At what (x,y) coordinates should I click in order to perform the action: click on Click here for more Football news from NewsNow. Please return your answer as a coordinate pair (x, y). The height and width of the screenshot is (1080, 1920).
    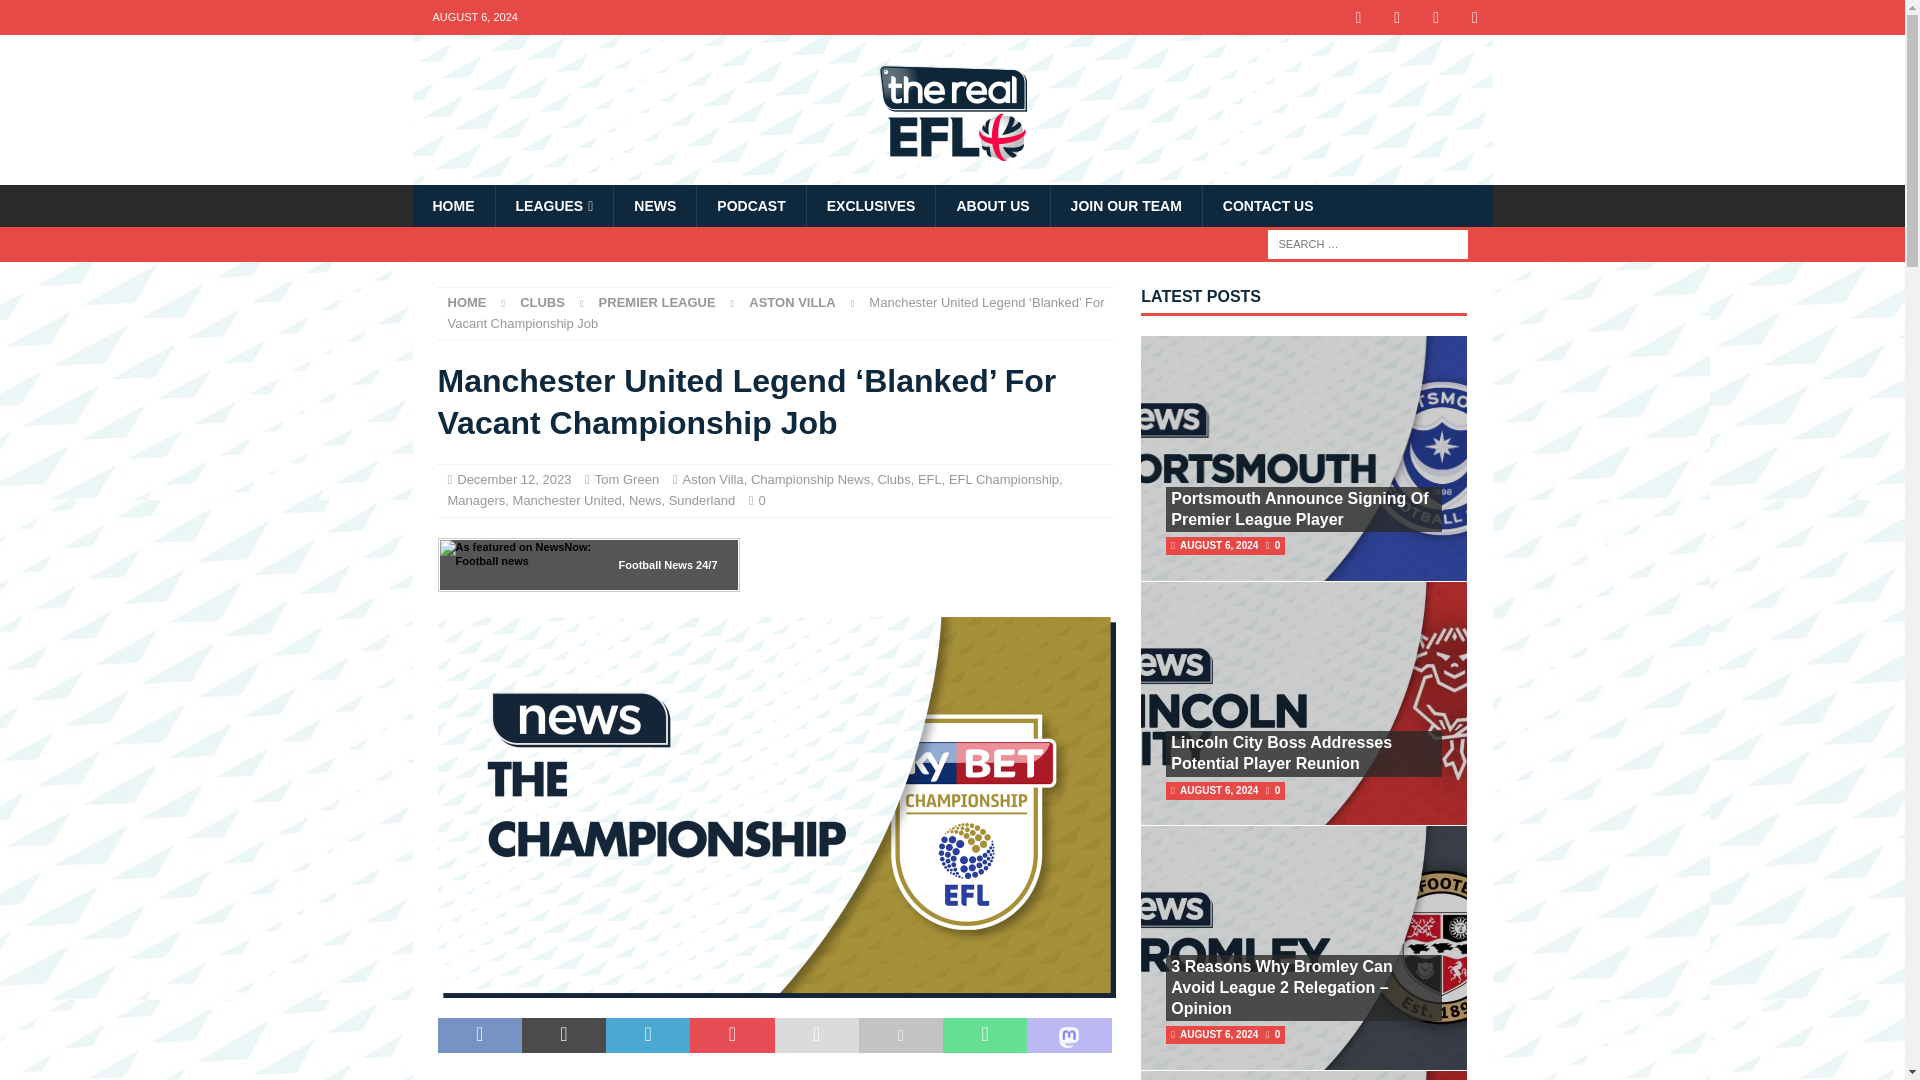
    Looking at the image, I should click on (656, 565).